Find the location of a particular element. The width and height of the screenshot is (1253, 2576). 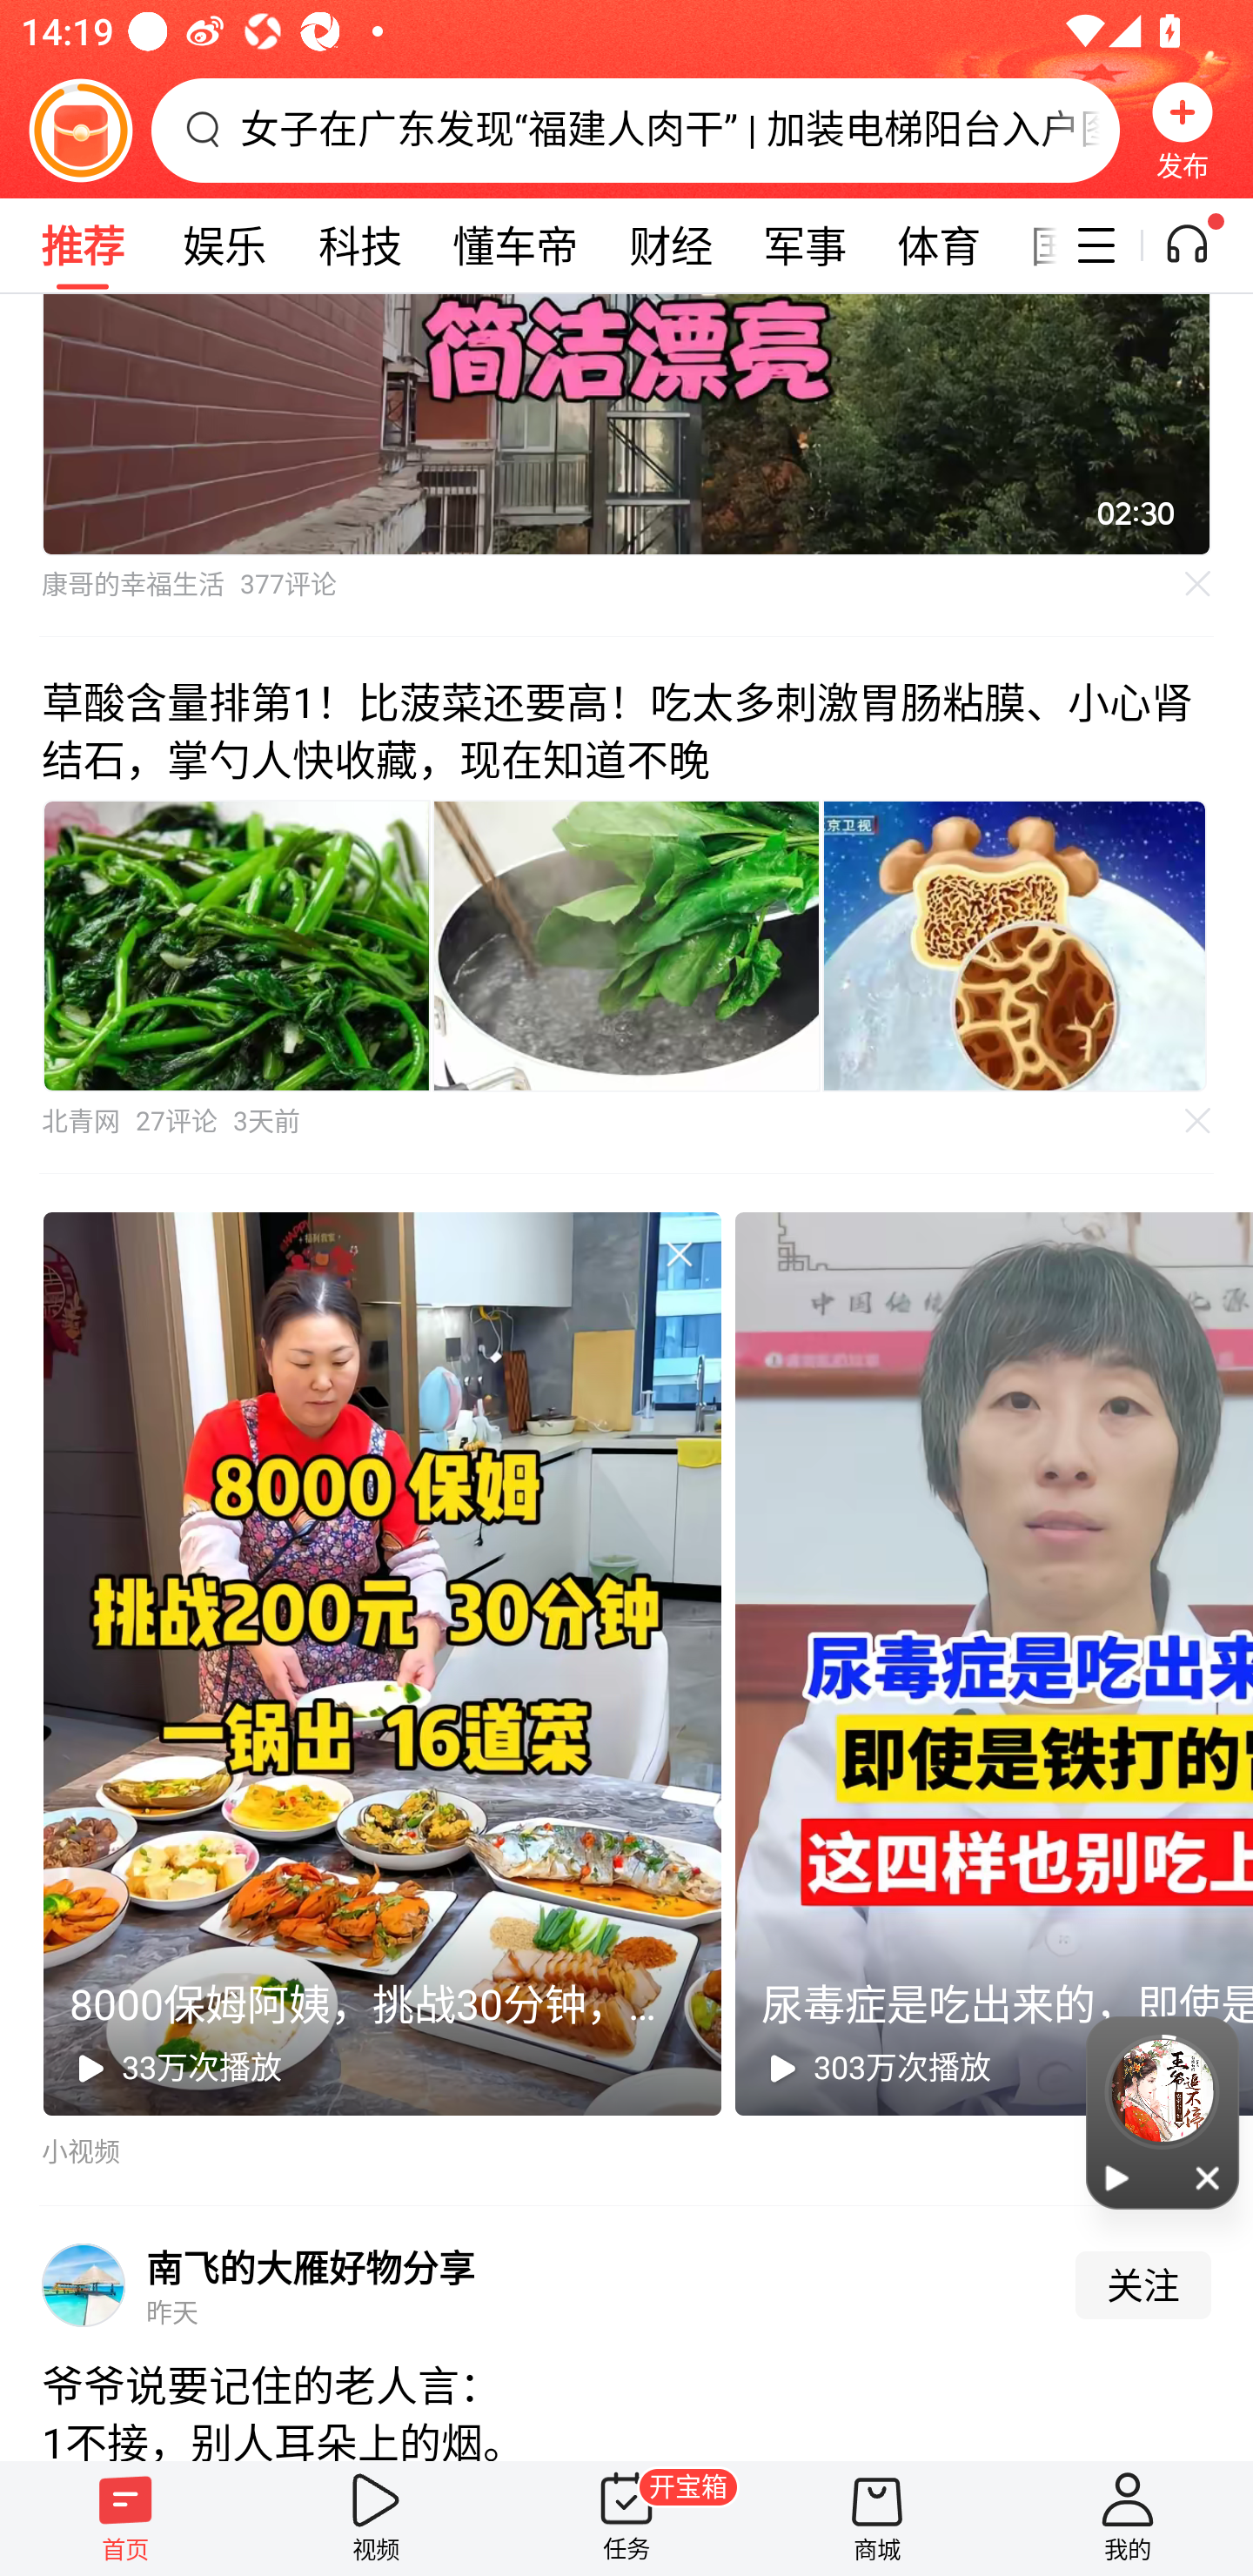

任务 开宝箱 is located at coordinates (626, 2518).